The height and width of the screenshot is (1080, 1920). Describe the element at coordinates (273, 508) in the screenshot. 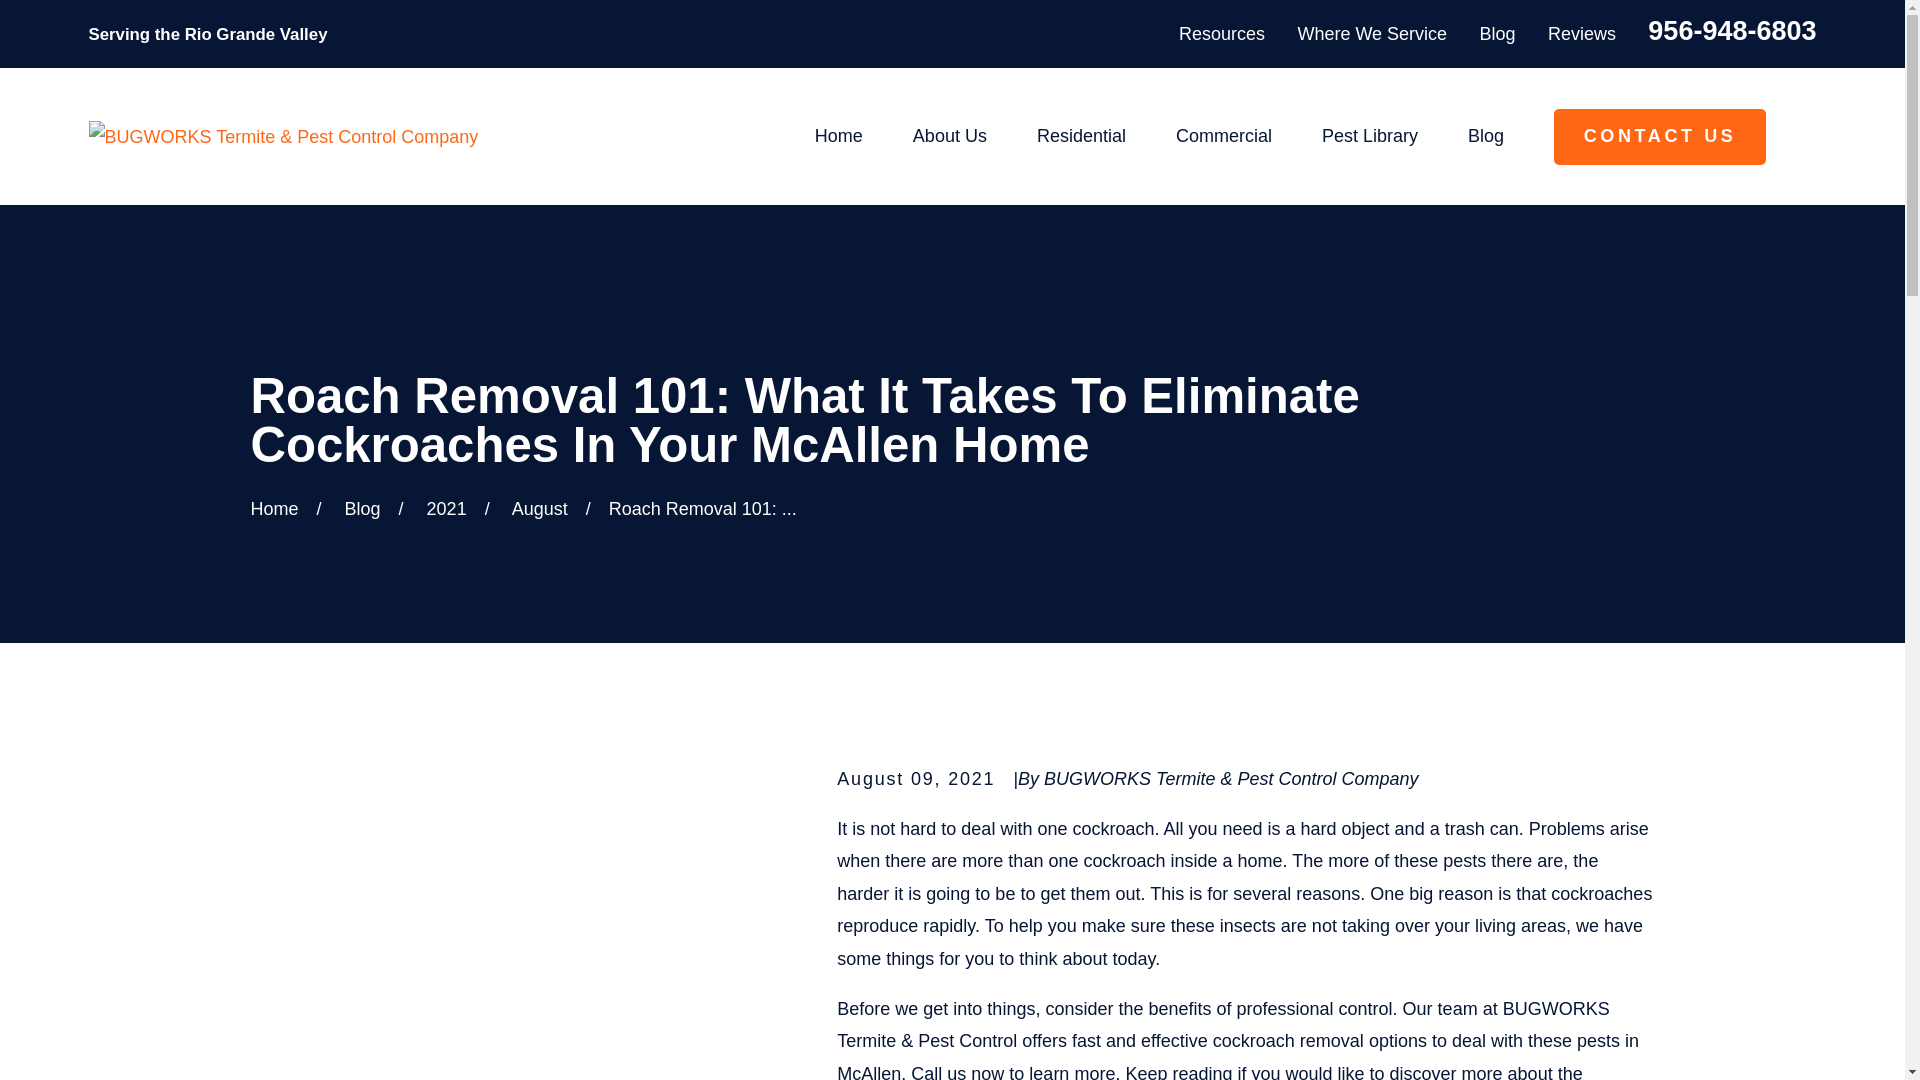

I see `Go Home` at that location.